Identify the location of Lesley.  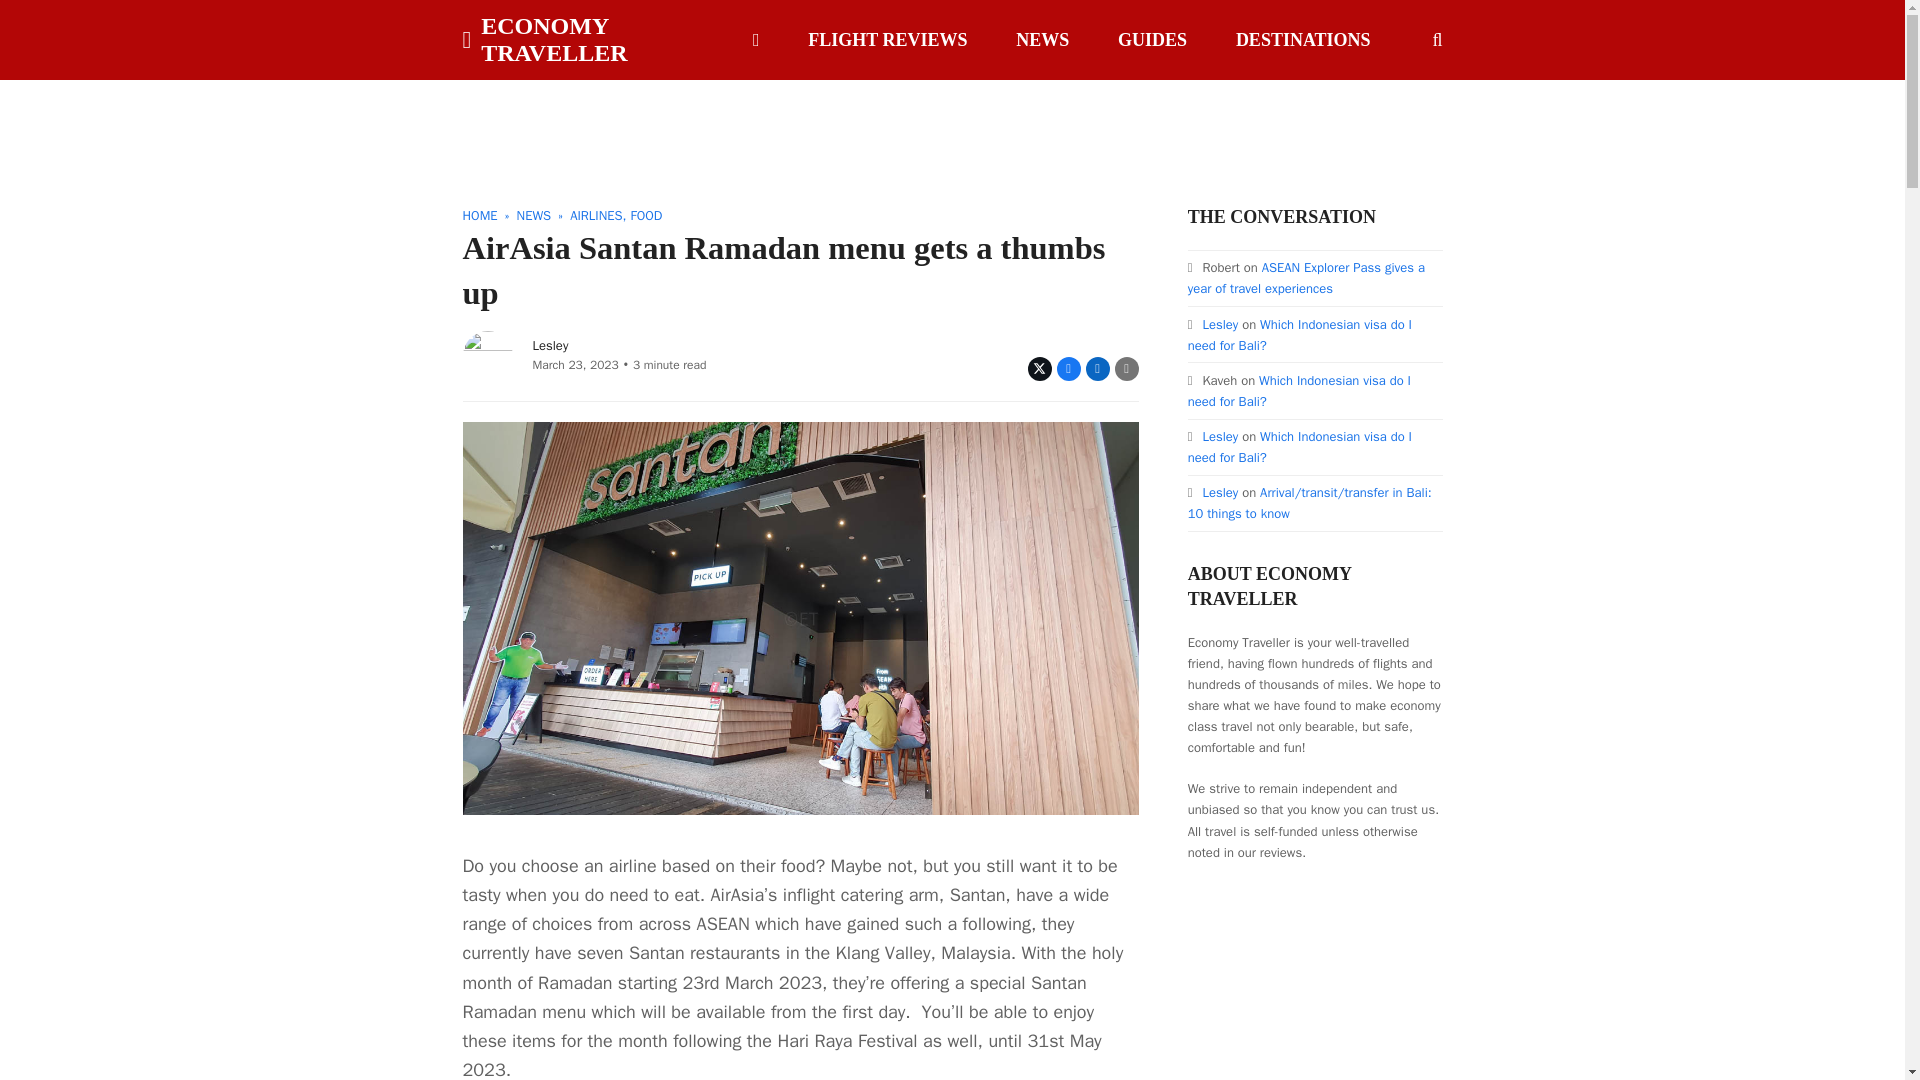
(550, 345).